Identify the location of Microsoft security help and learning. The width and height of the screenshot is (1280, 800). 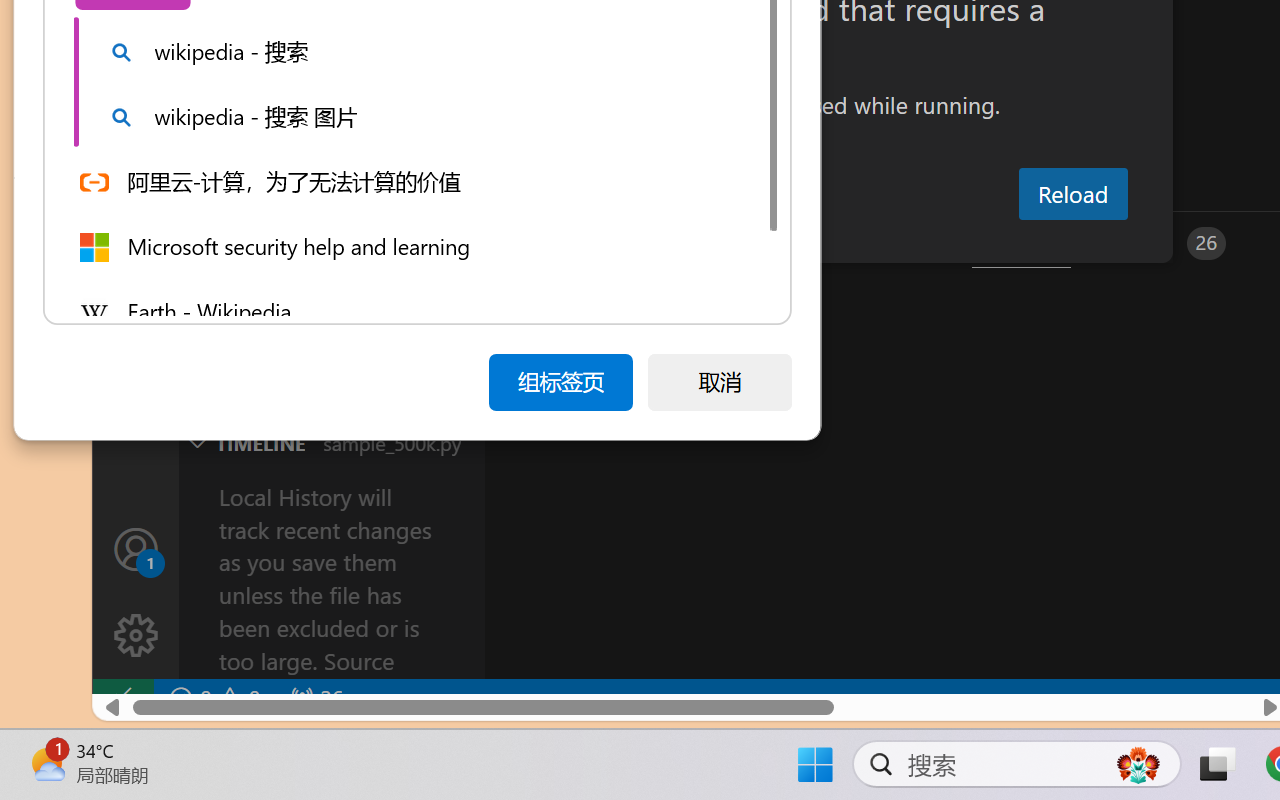
(413, 246).